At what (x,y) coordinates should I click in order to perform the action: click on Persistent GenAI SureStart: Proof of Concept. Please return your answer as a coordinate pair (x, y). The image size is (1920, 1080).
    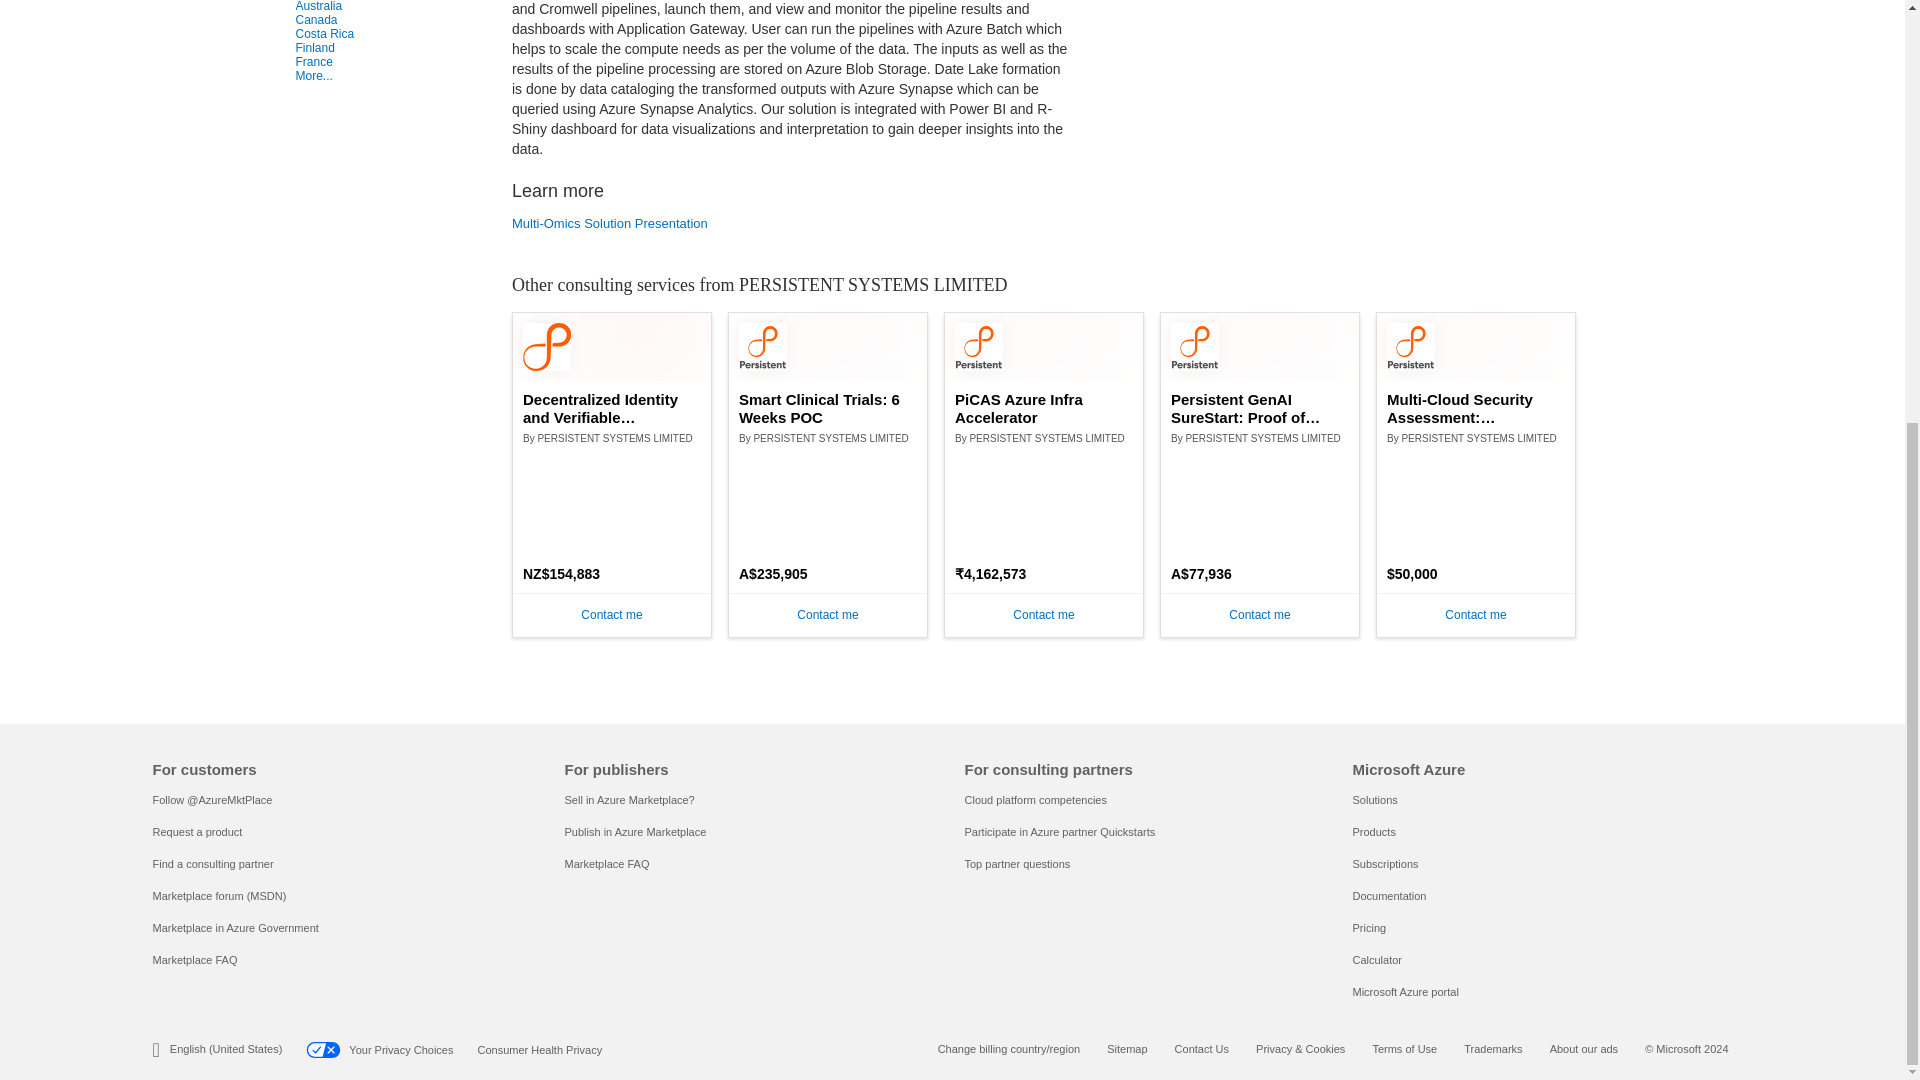
    Looking at the image, I should click on (1260, 408).